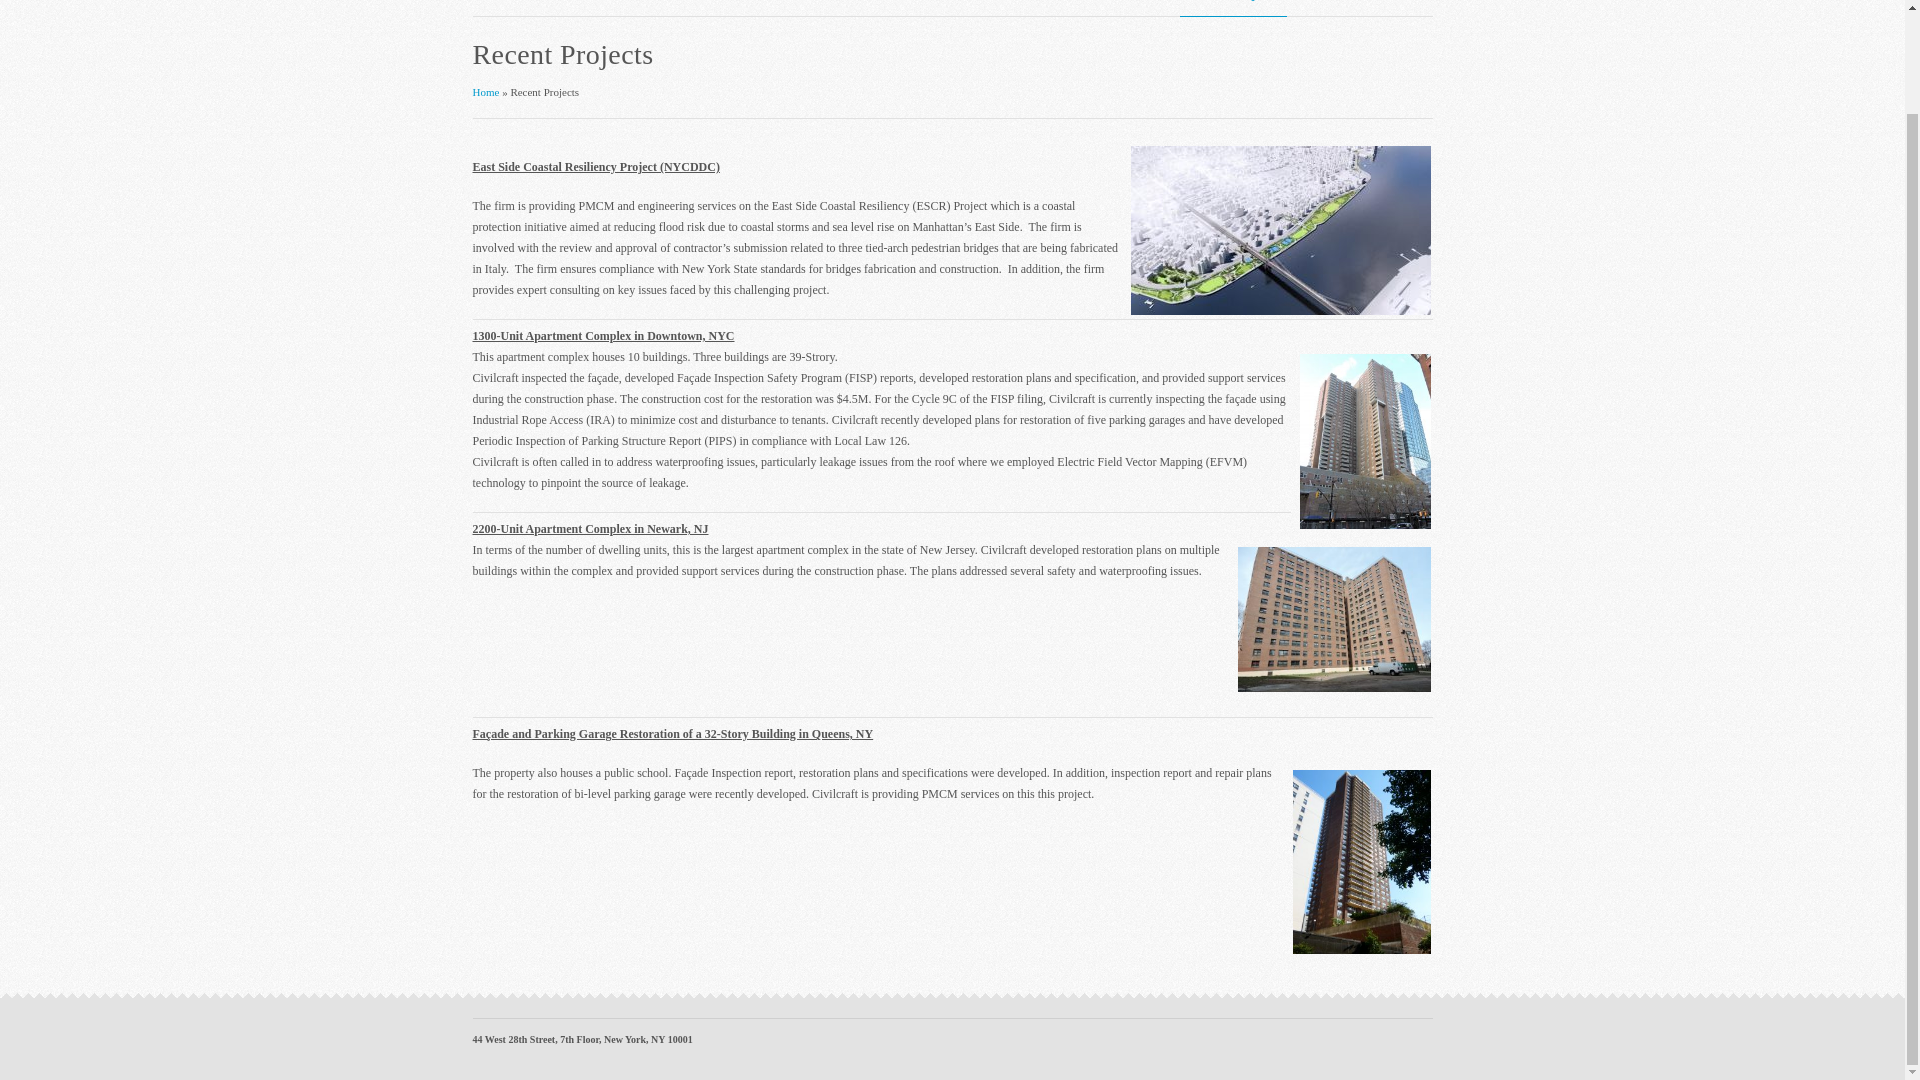  Describe the element at coordinates (486, 92) in the screenshot. I see `Civilcraft Engineering LLC` at that location.